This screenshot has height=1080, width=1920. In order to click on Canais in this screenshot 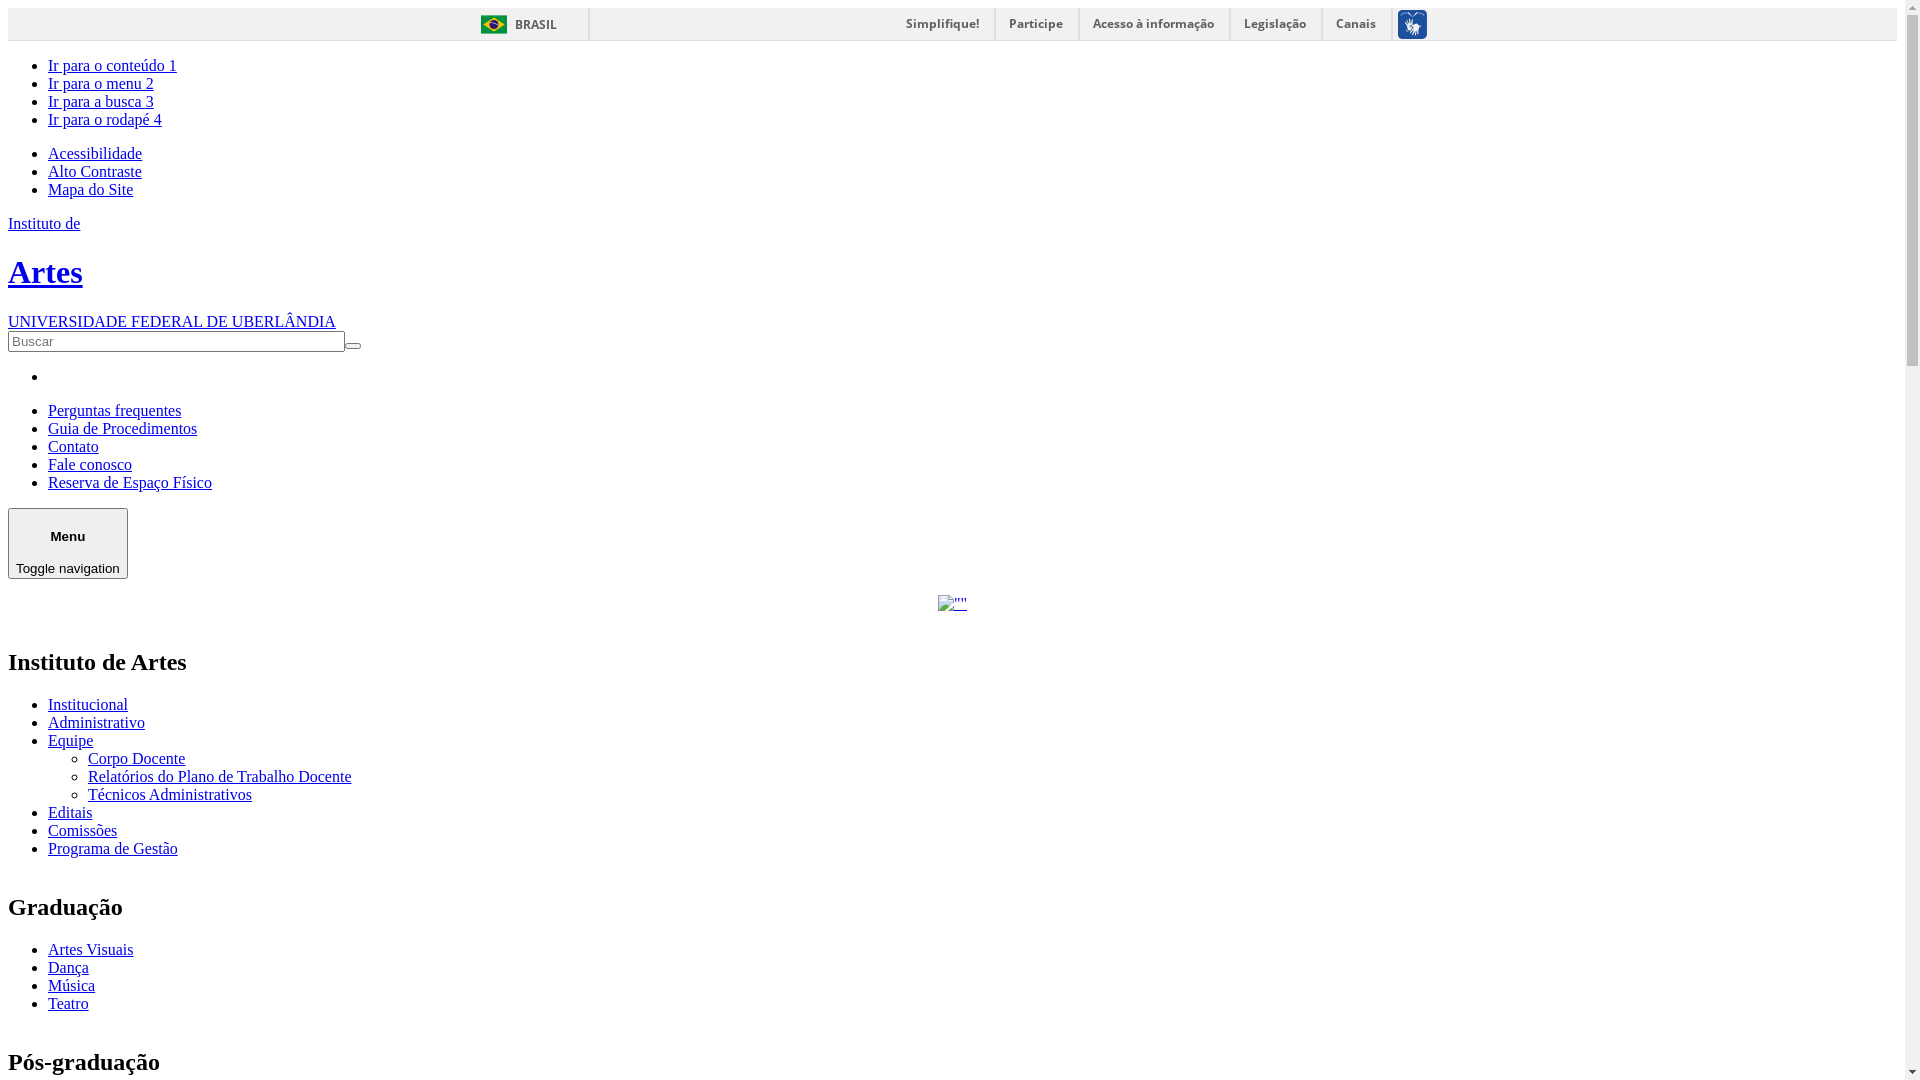, I will do `click(1356, 24)`.